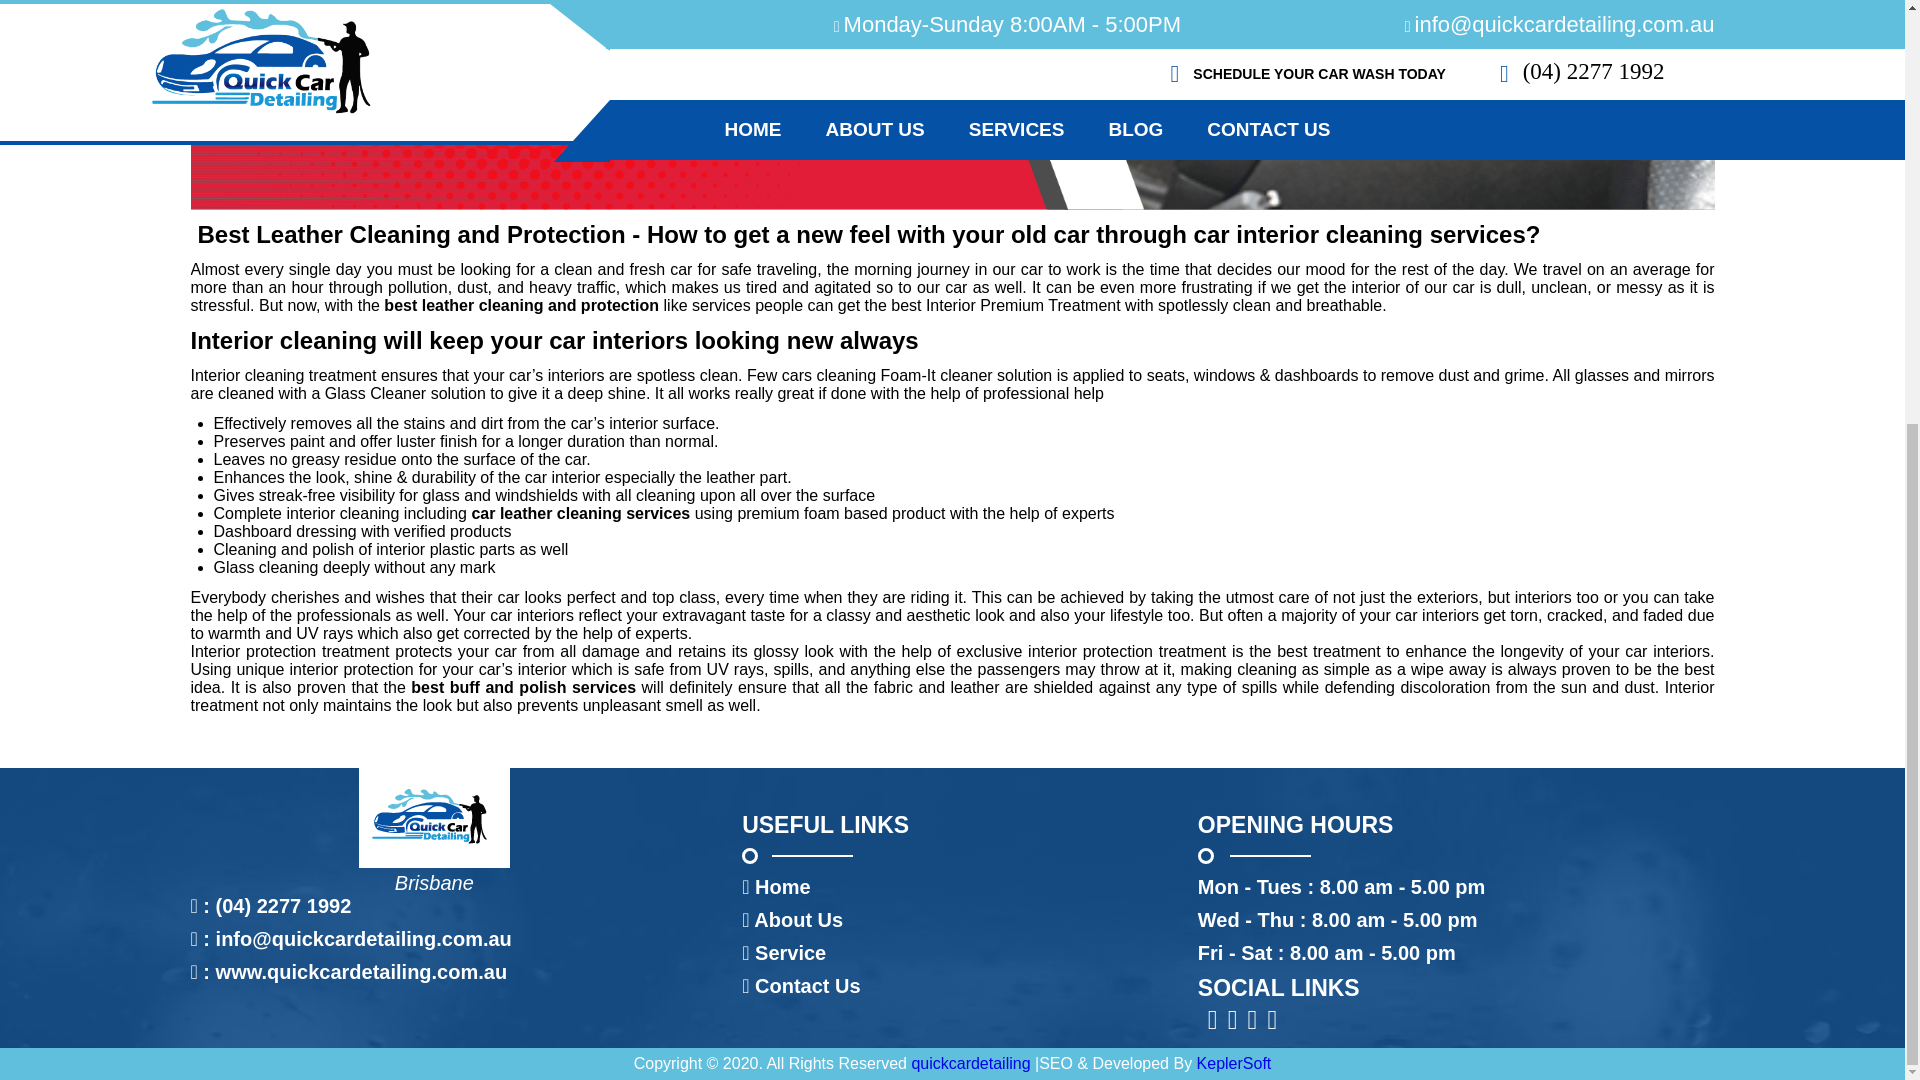 Image resolution: width=1920 pixels, height=1080 pixels. What do you see at coordinates (1234, 1064) in the screenshot?
I see `KeplerSoft` at bounding box center [1234, 1064].